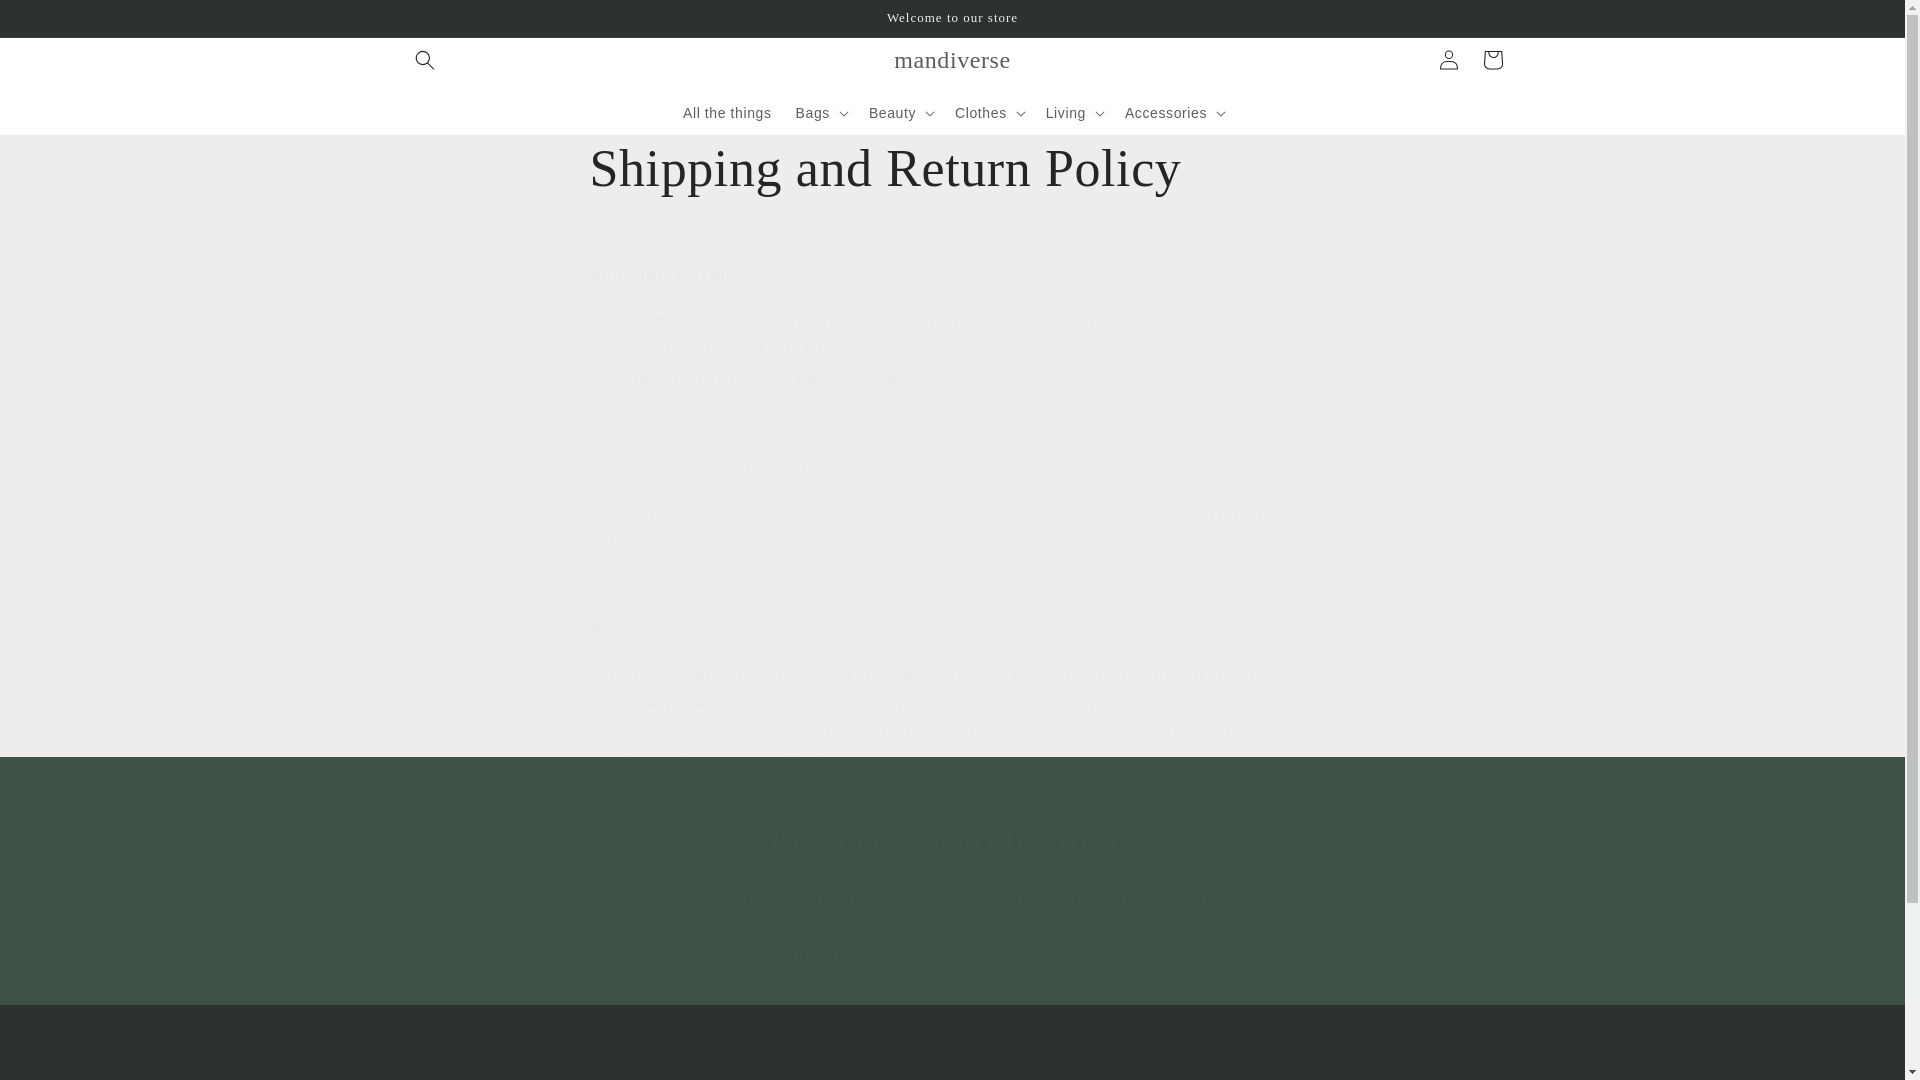  What do you see at coordinates (953, 58) in the screenshot?
I see `mandiverse` at bounding box center [953, 58].